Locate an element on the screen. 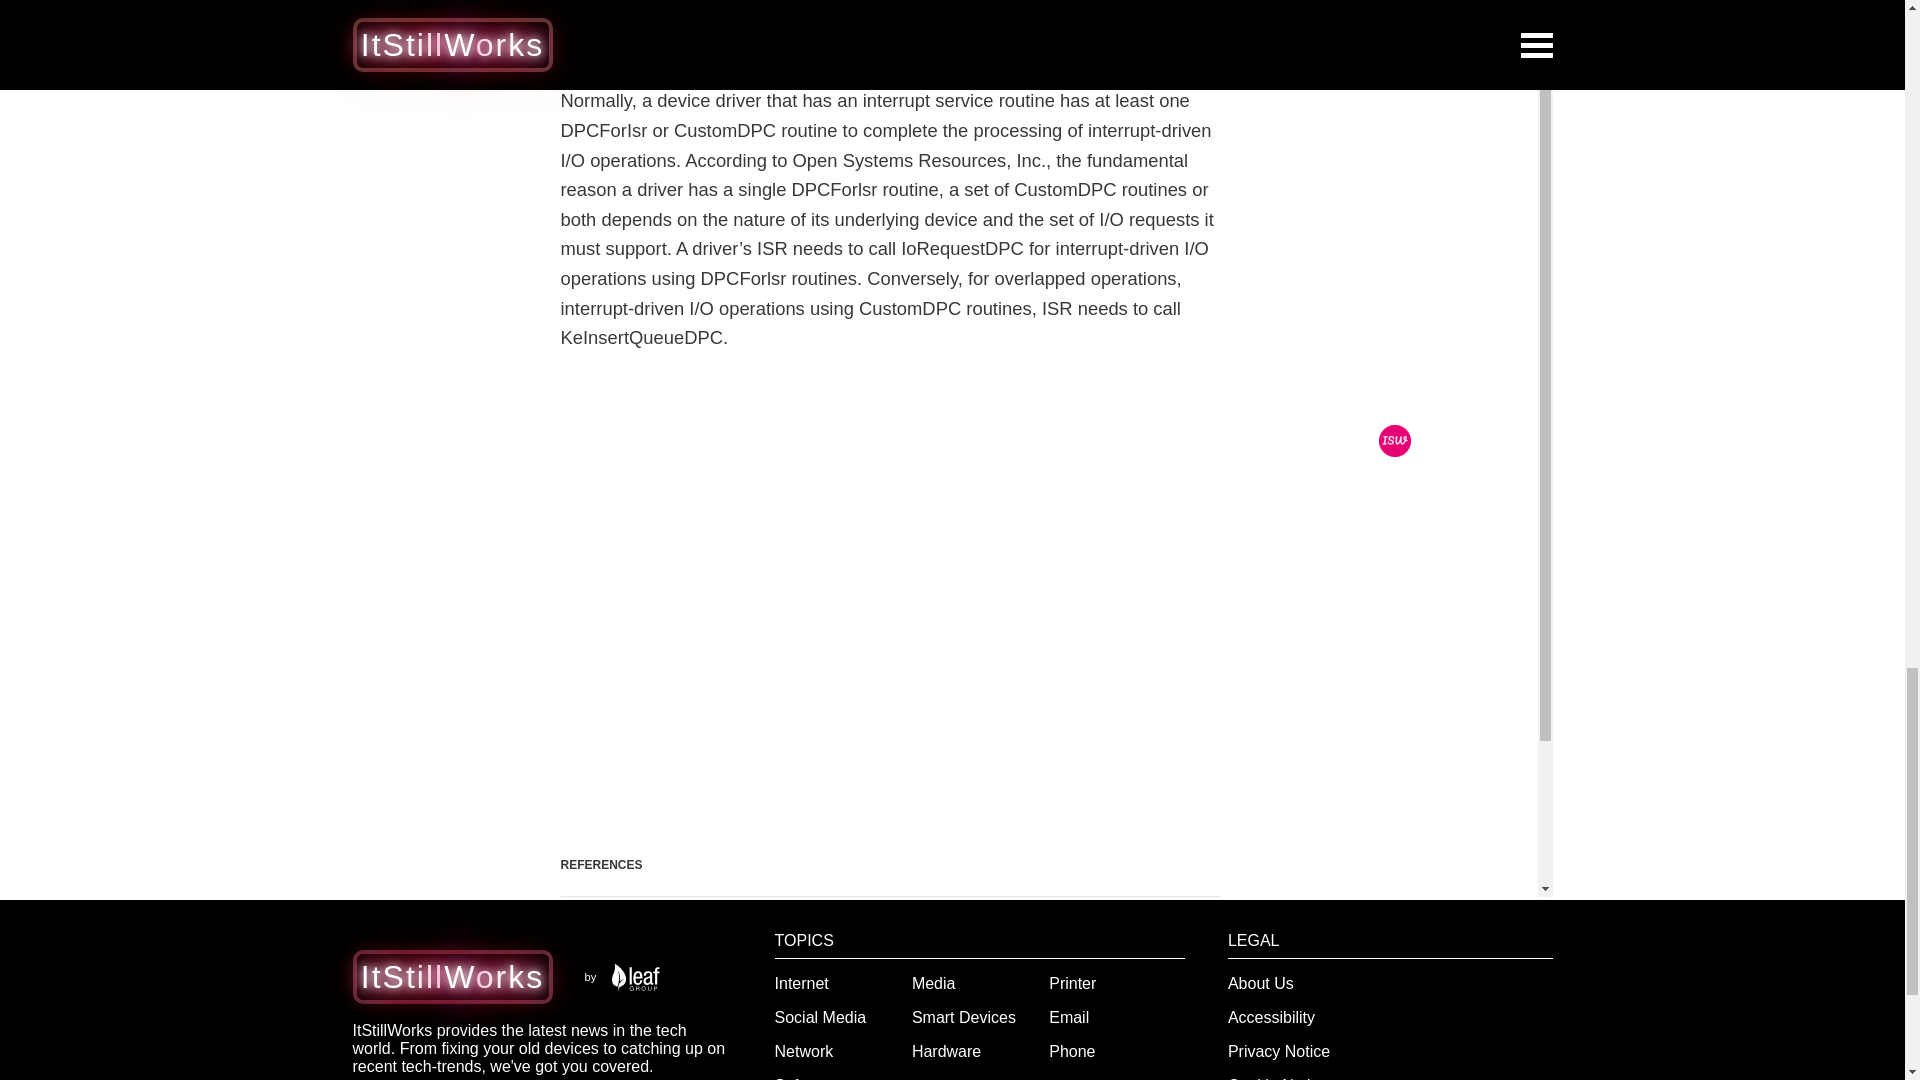  Hardware is located at coordinates (946, 1051).